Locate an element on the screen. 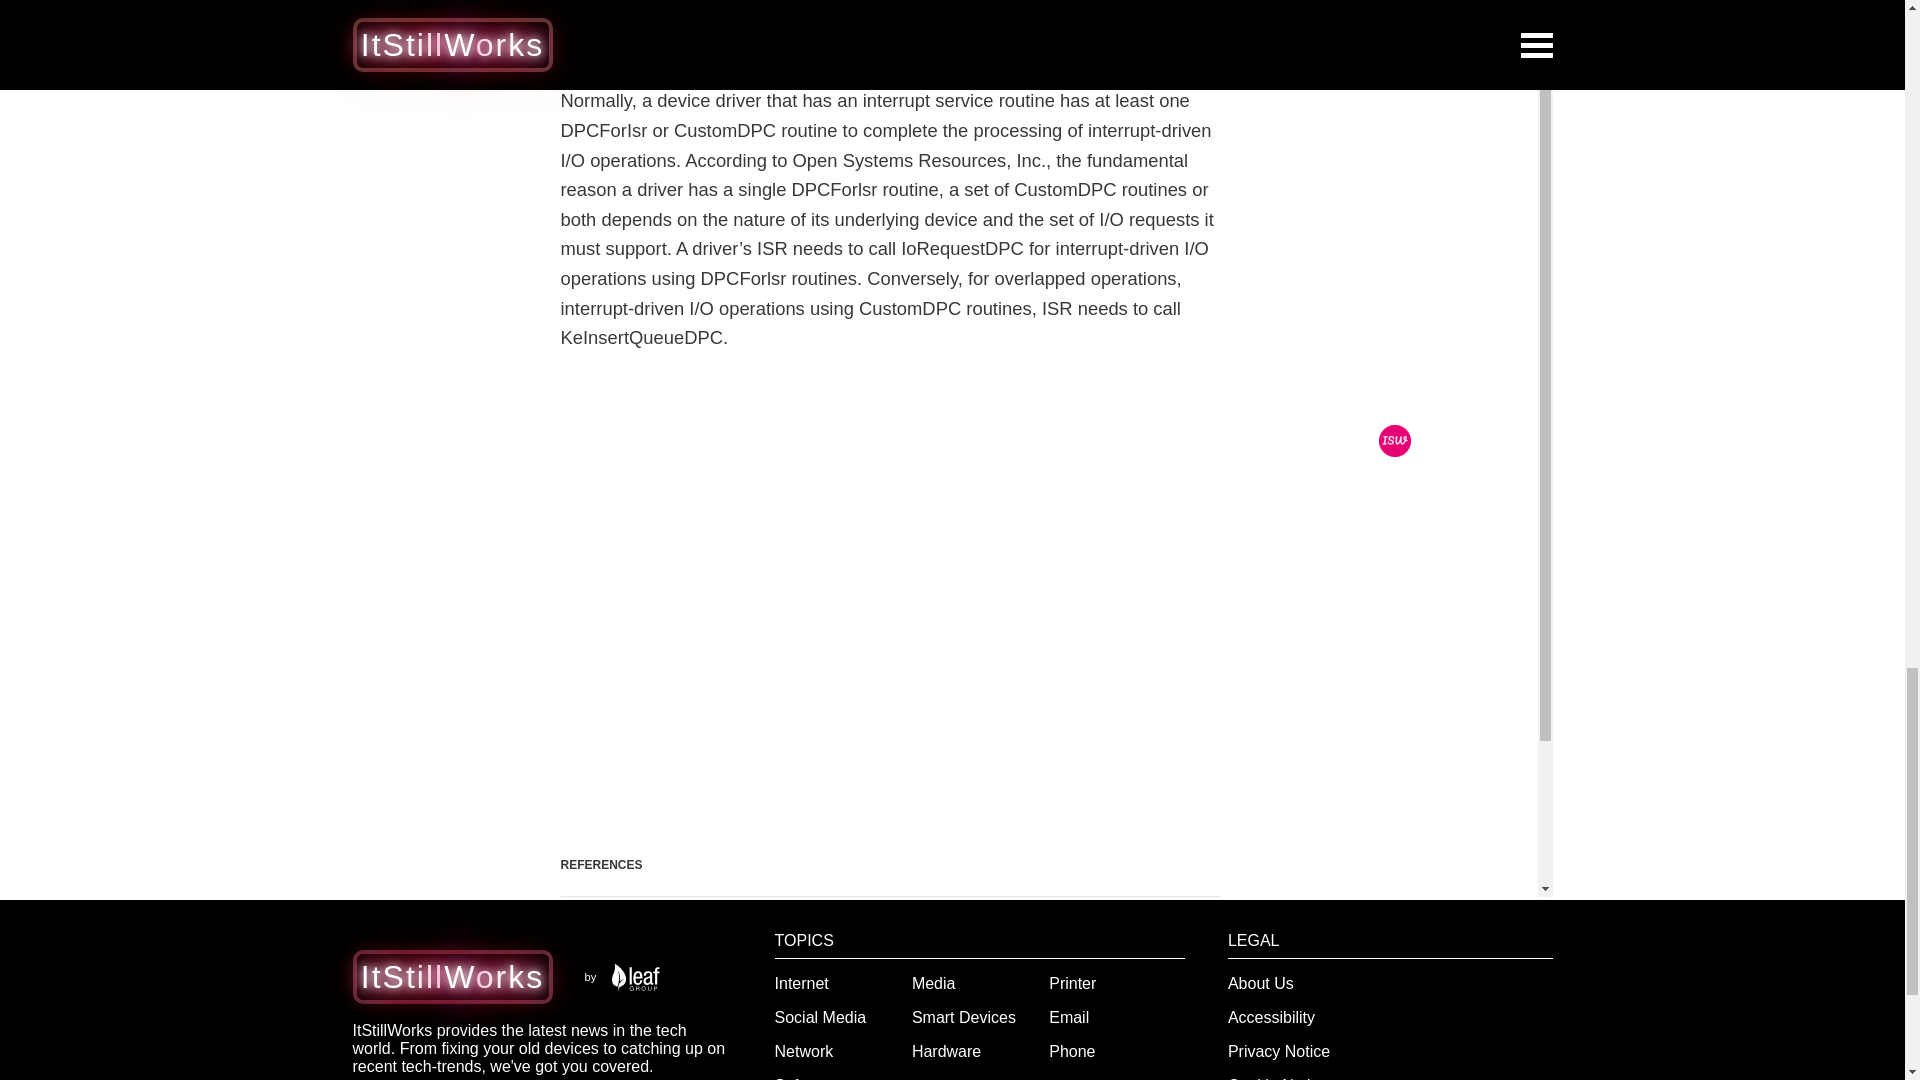  Hardware is located at coordinates (946, 1051).